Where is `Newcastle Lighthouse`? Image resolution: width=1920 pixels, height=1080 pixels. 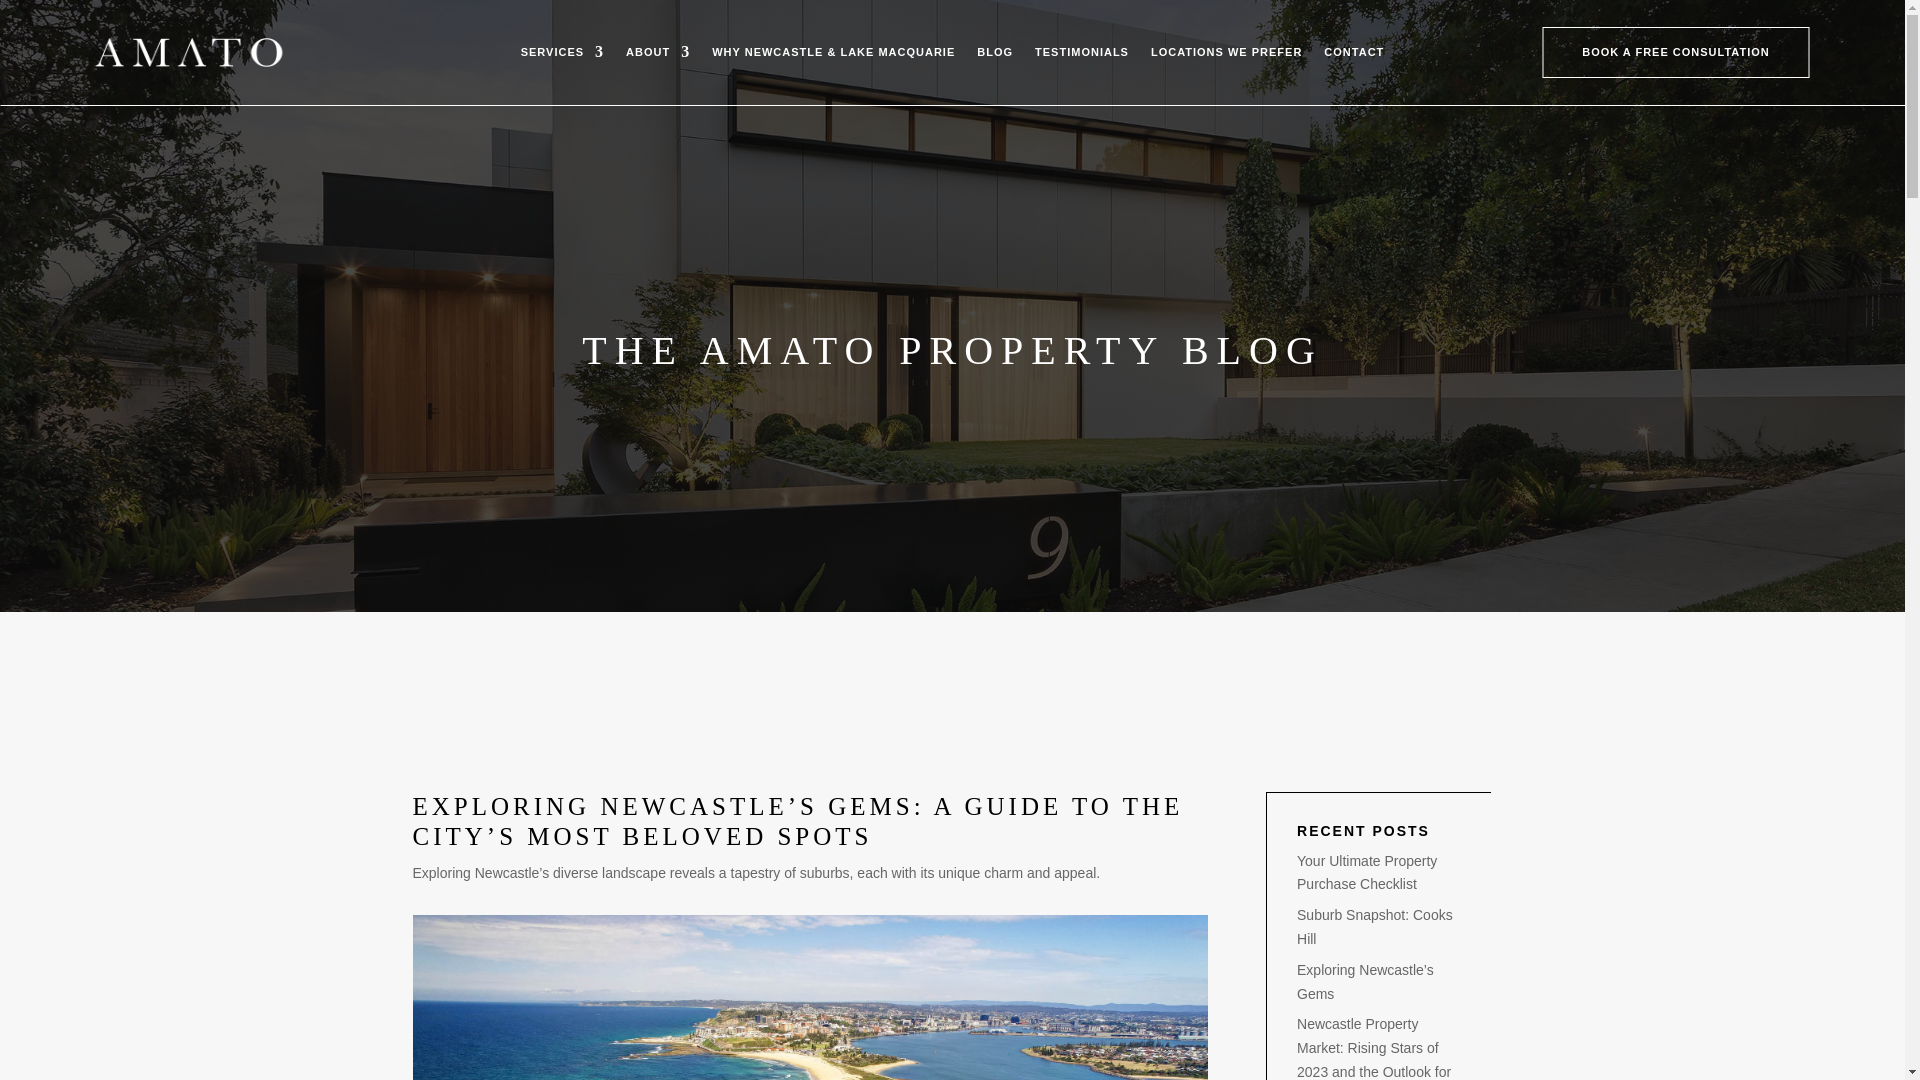 Newcastle Lighthouse is located at coordinates (810, 997).